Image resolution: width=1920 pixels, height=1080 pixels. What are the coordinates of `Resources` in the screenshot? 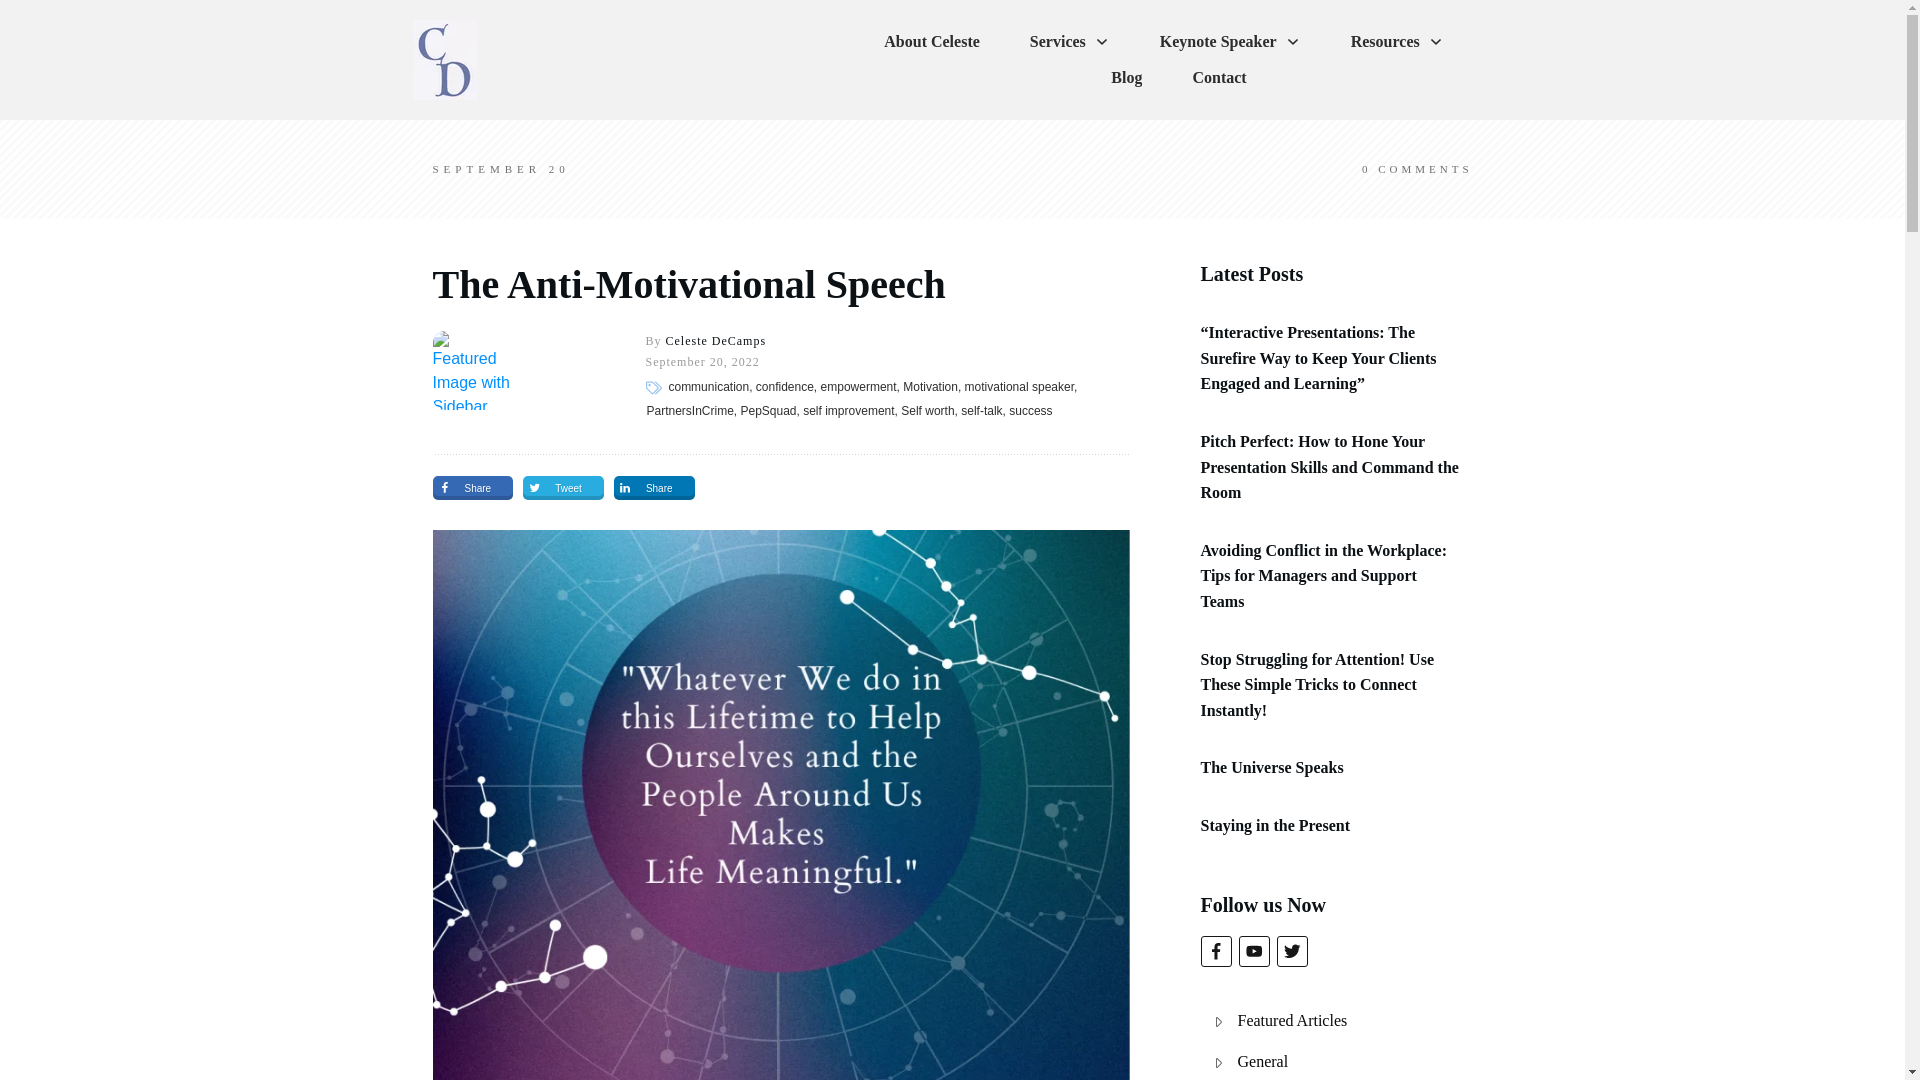 It's located at (1397, 42).